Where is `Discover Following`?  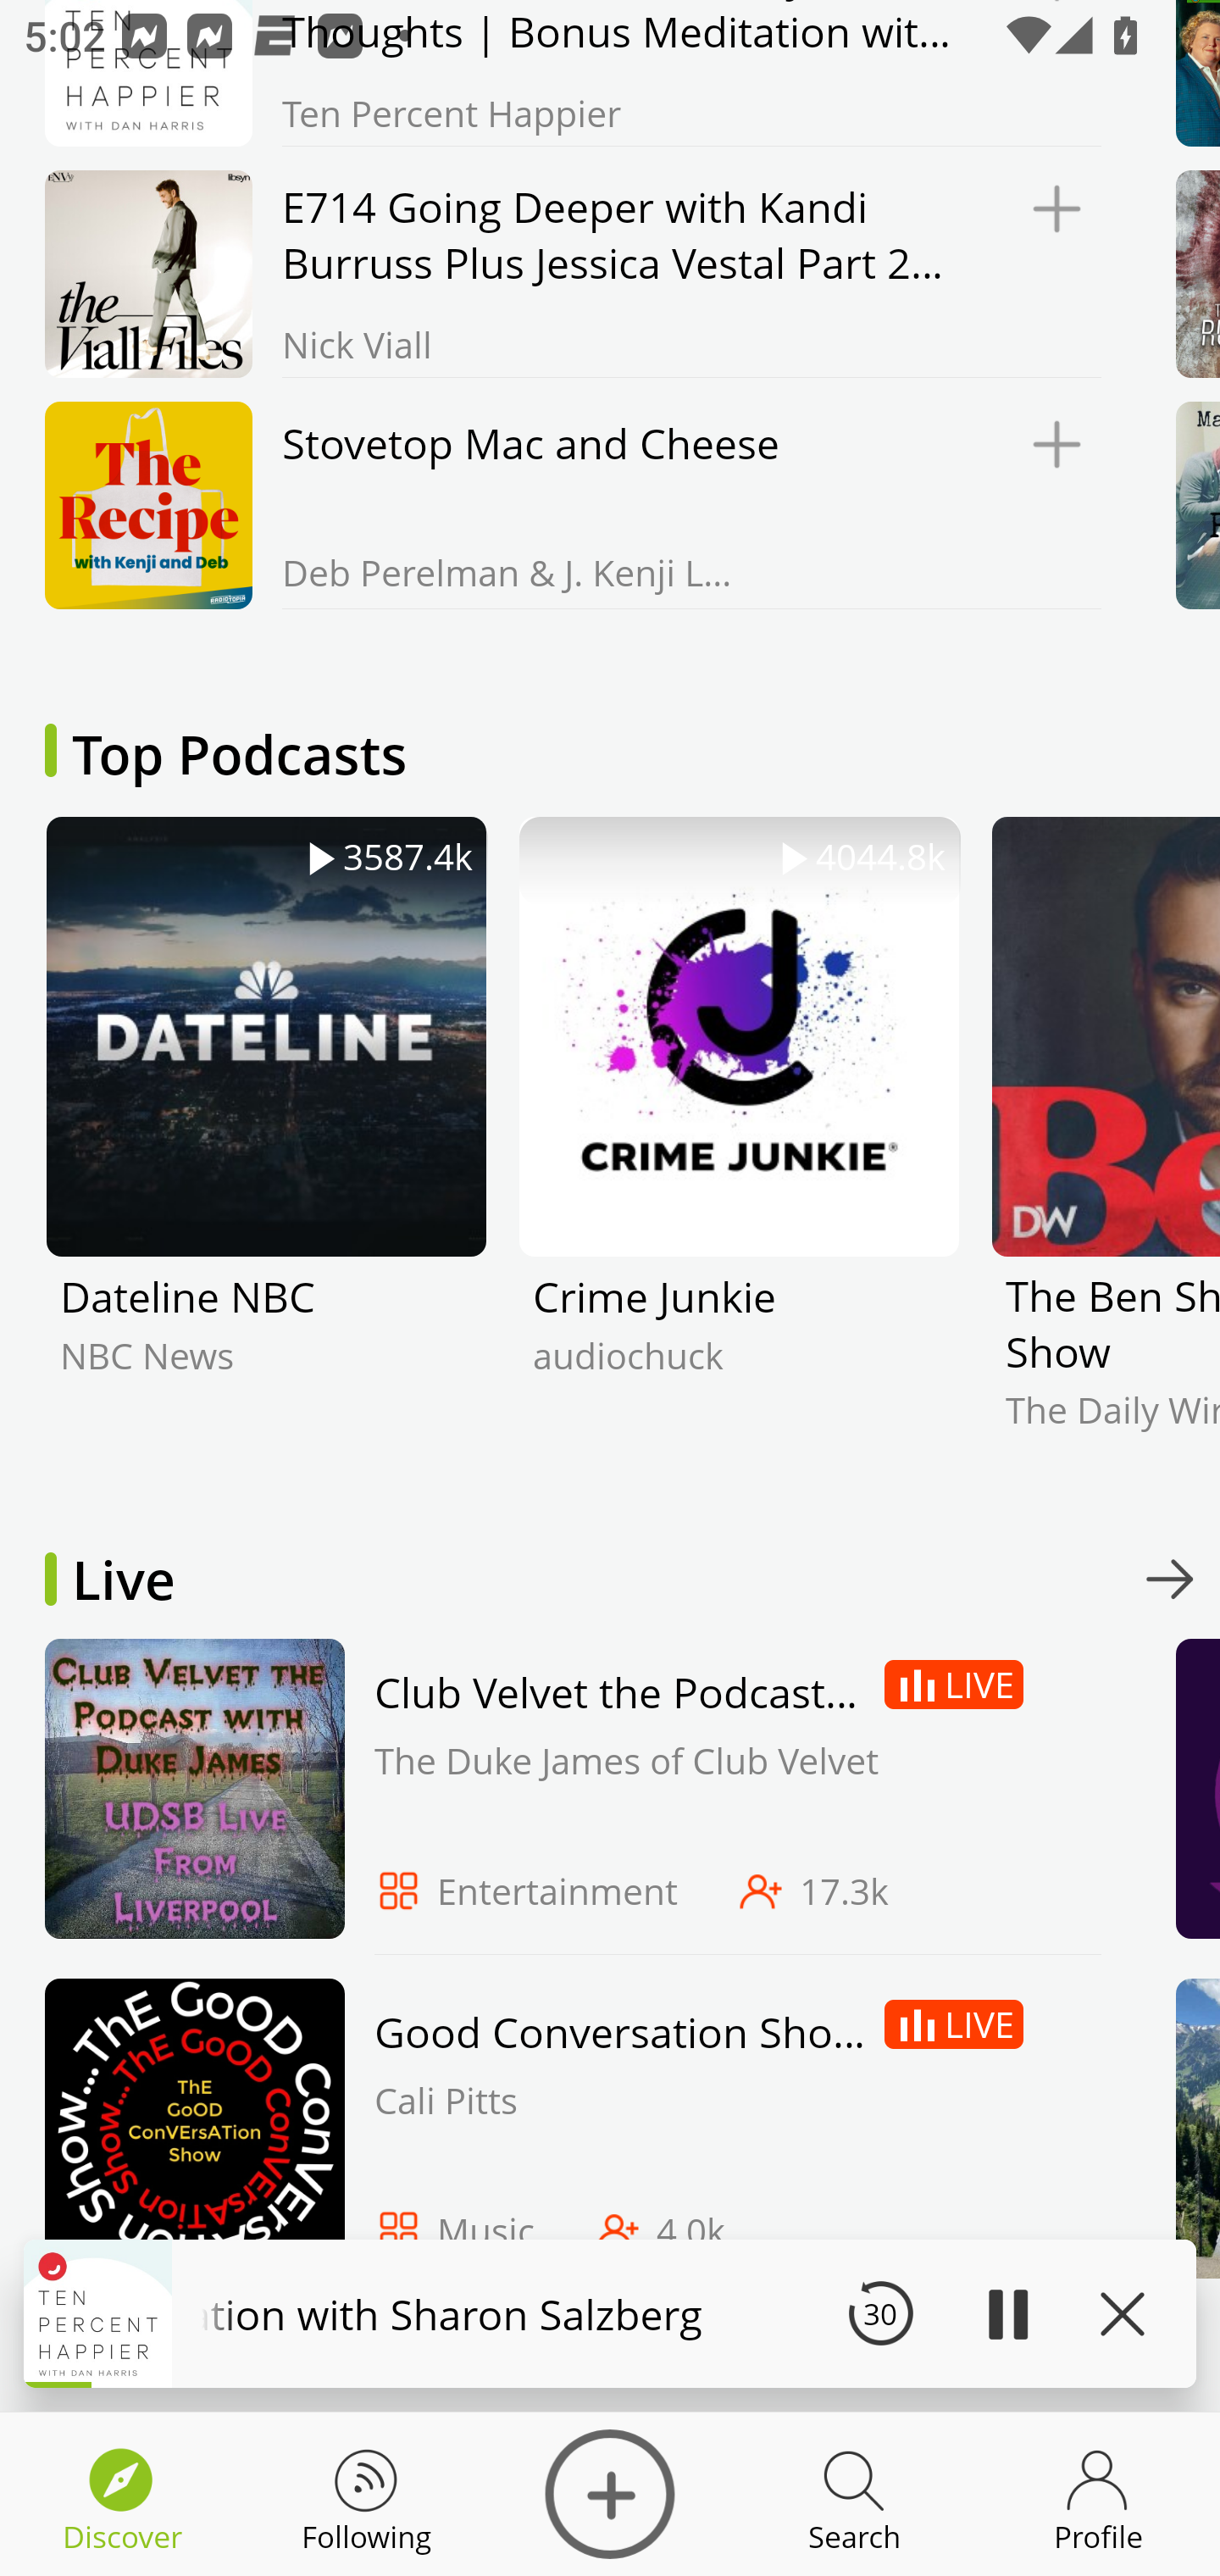 Discover Following is located at coordinates (366, 2495).